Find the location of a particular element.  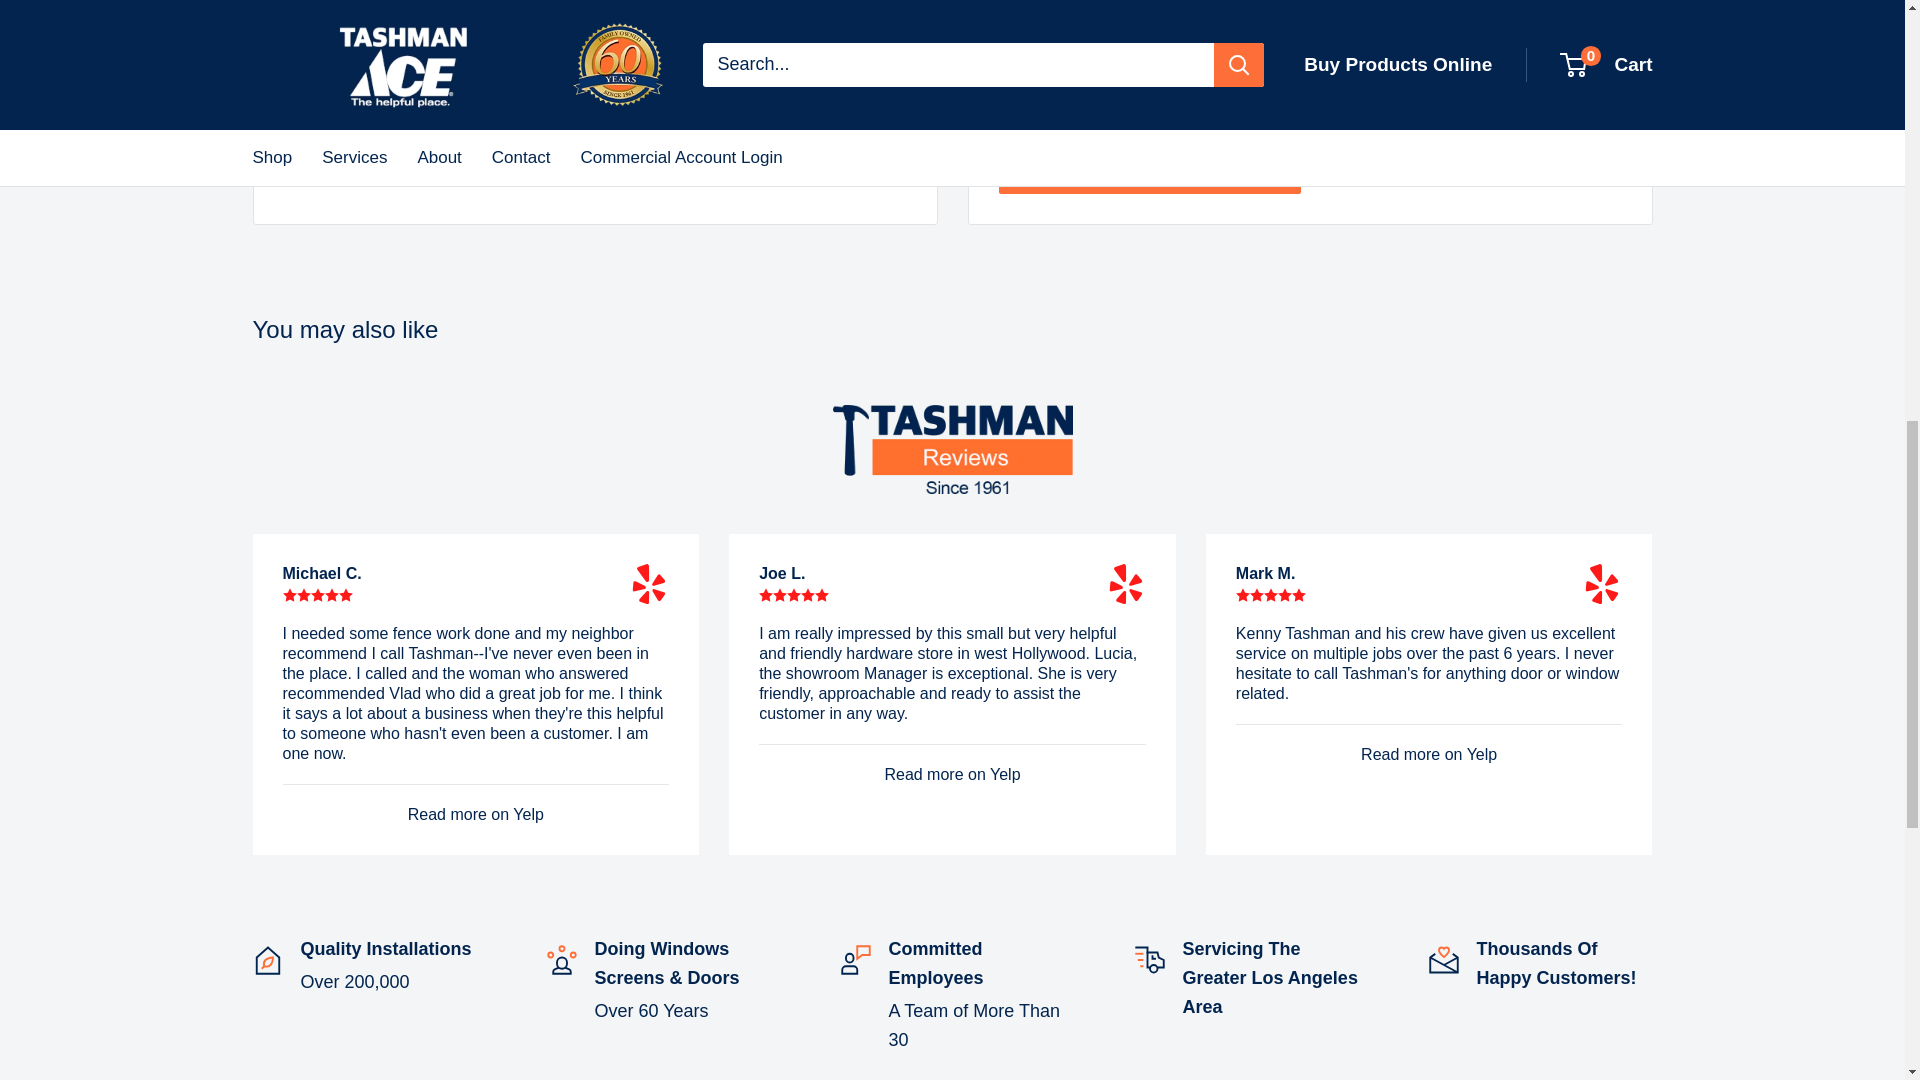

Read more on Yelp is located at coordinates (648, 583).